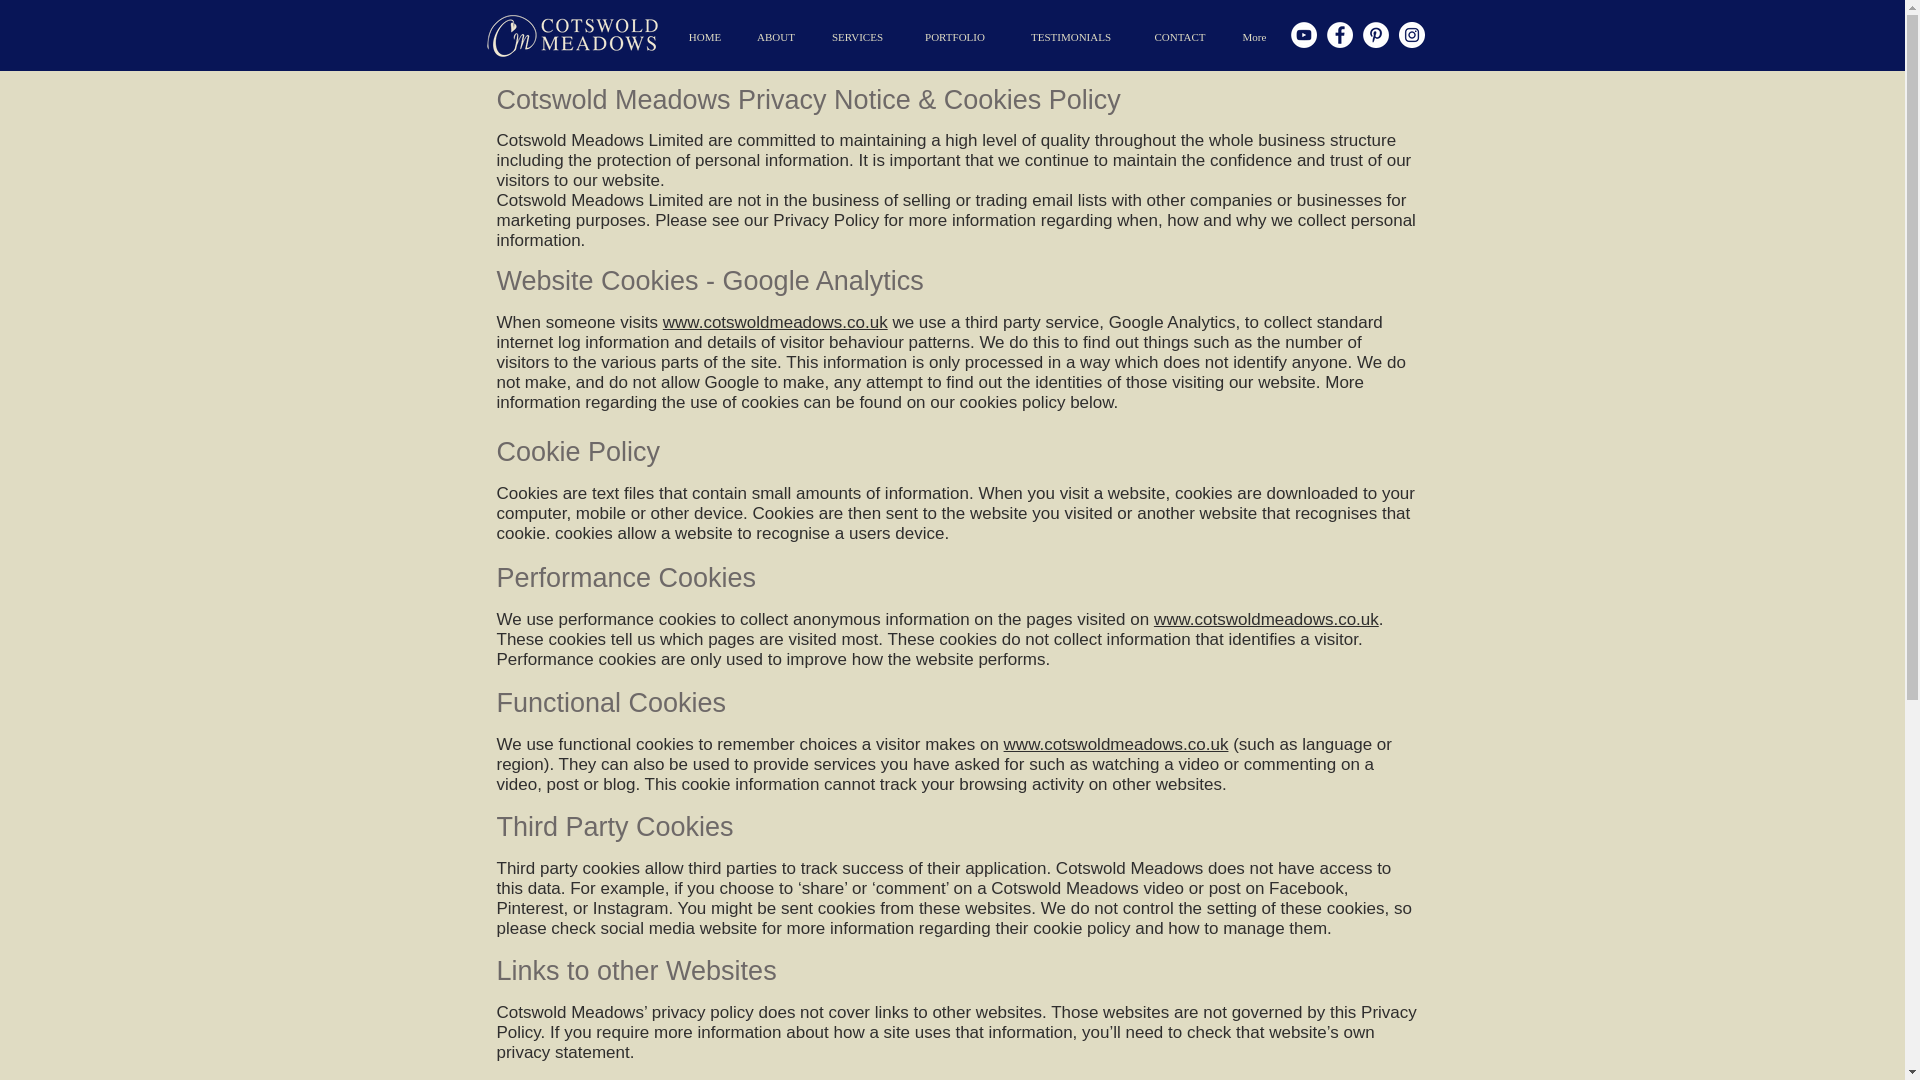 The height and width of the screenshot is (1080, 1920). What do you see at coordinates (776, 36) in the screenshot?
I see `ABOUT` at bounding box center [776, 36].